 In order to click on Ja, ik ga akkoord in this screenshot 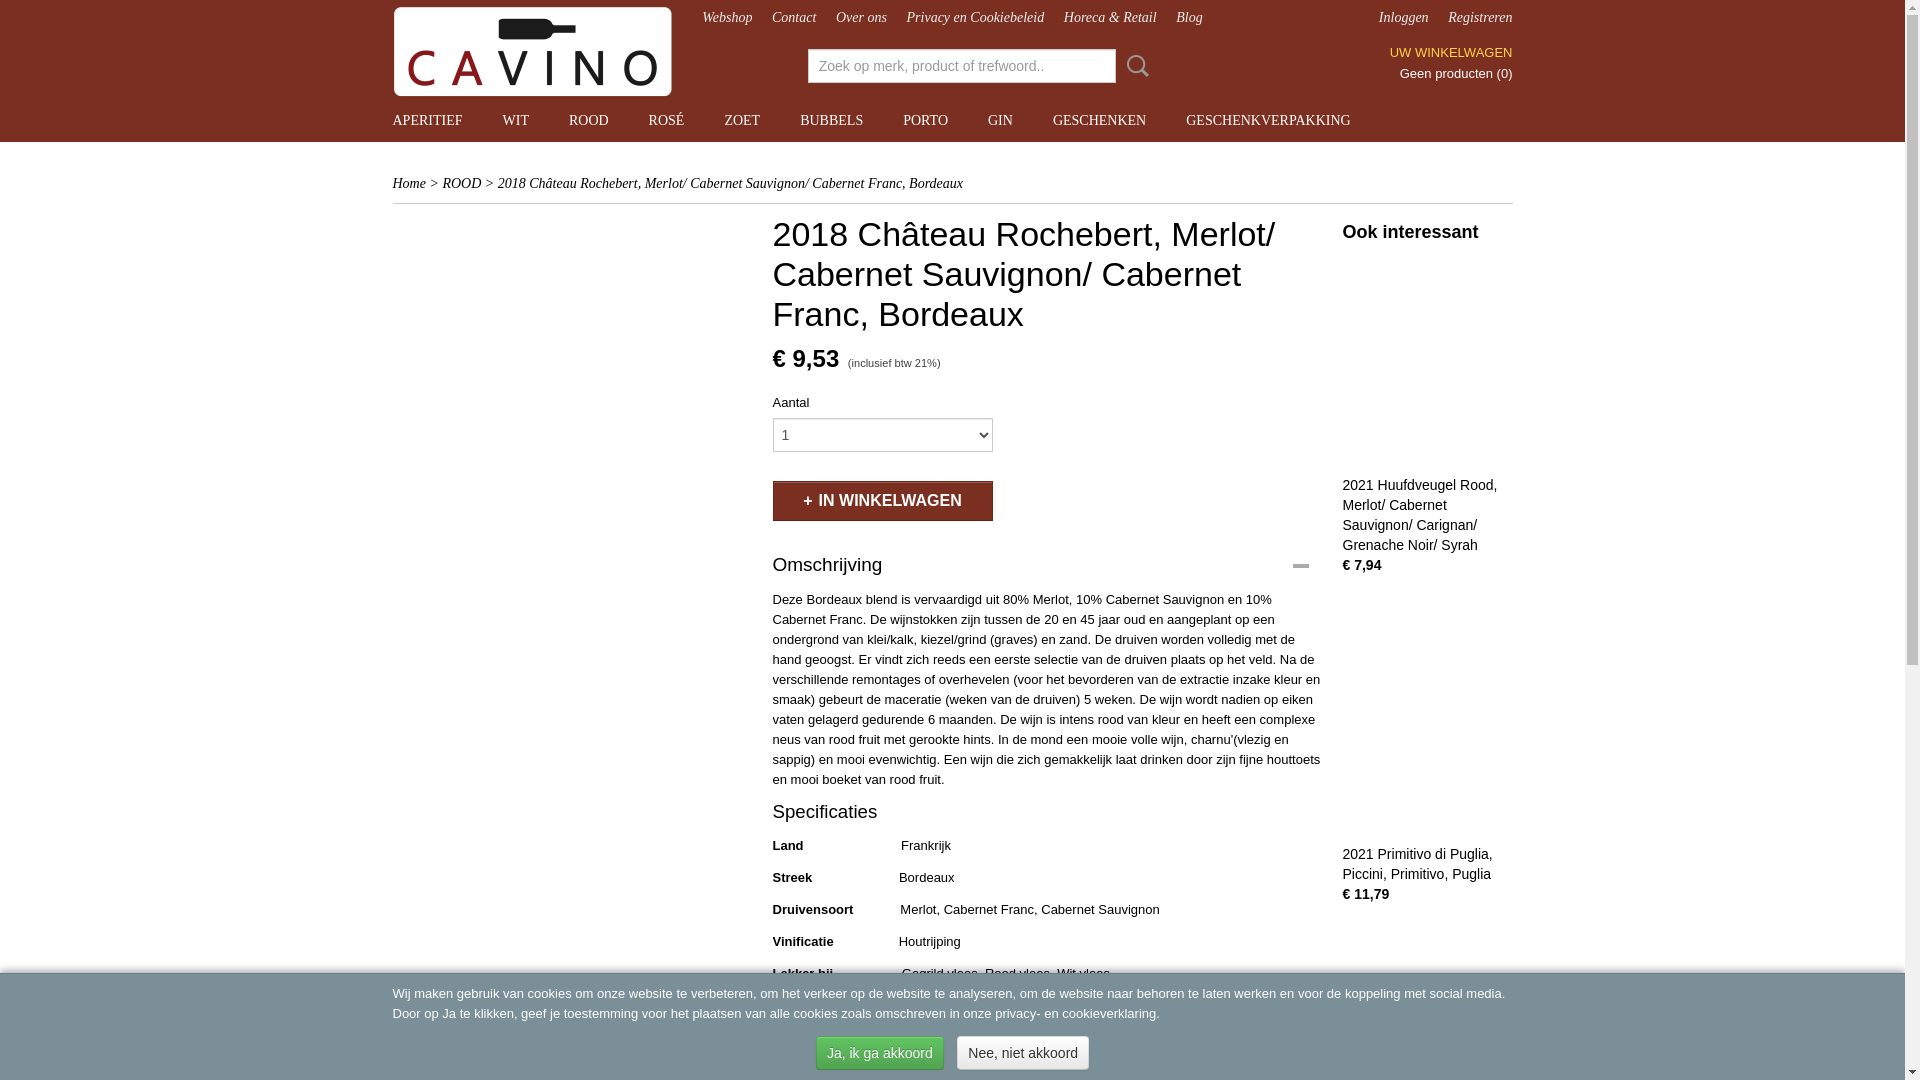, I will do `click(880, 1053)`.